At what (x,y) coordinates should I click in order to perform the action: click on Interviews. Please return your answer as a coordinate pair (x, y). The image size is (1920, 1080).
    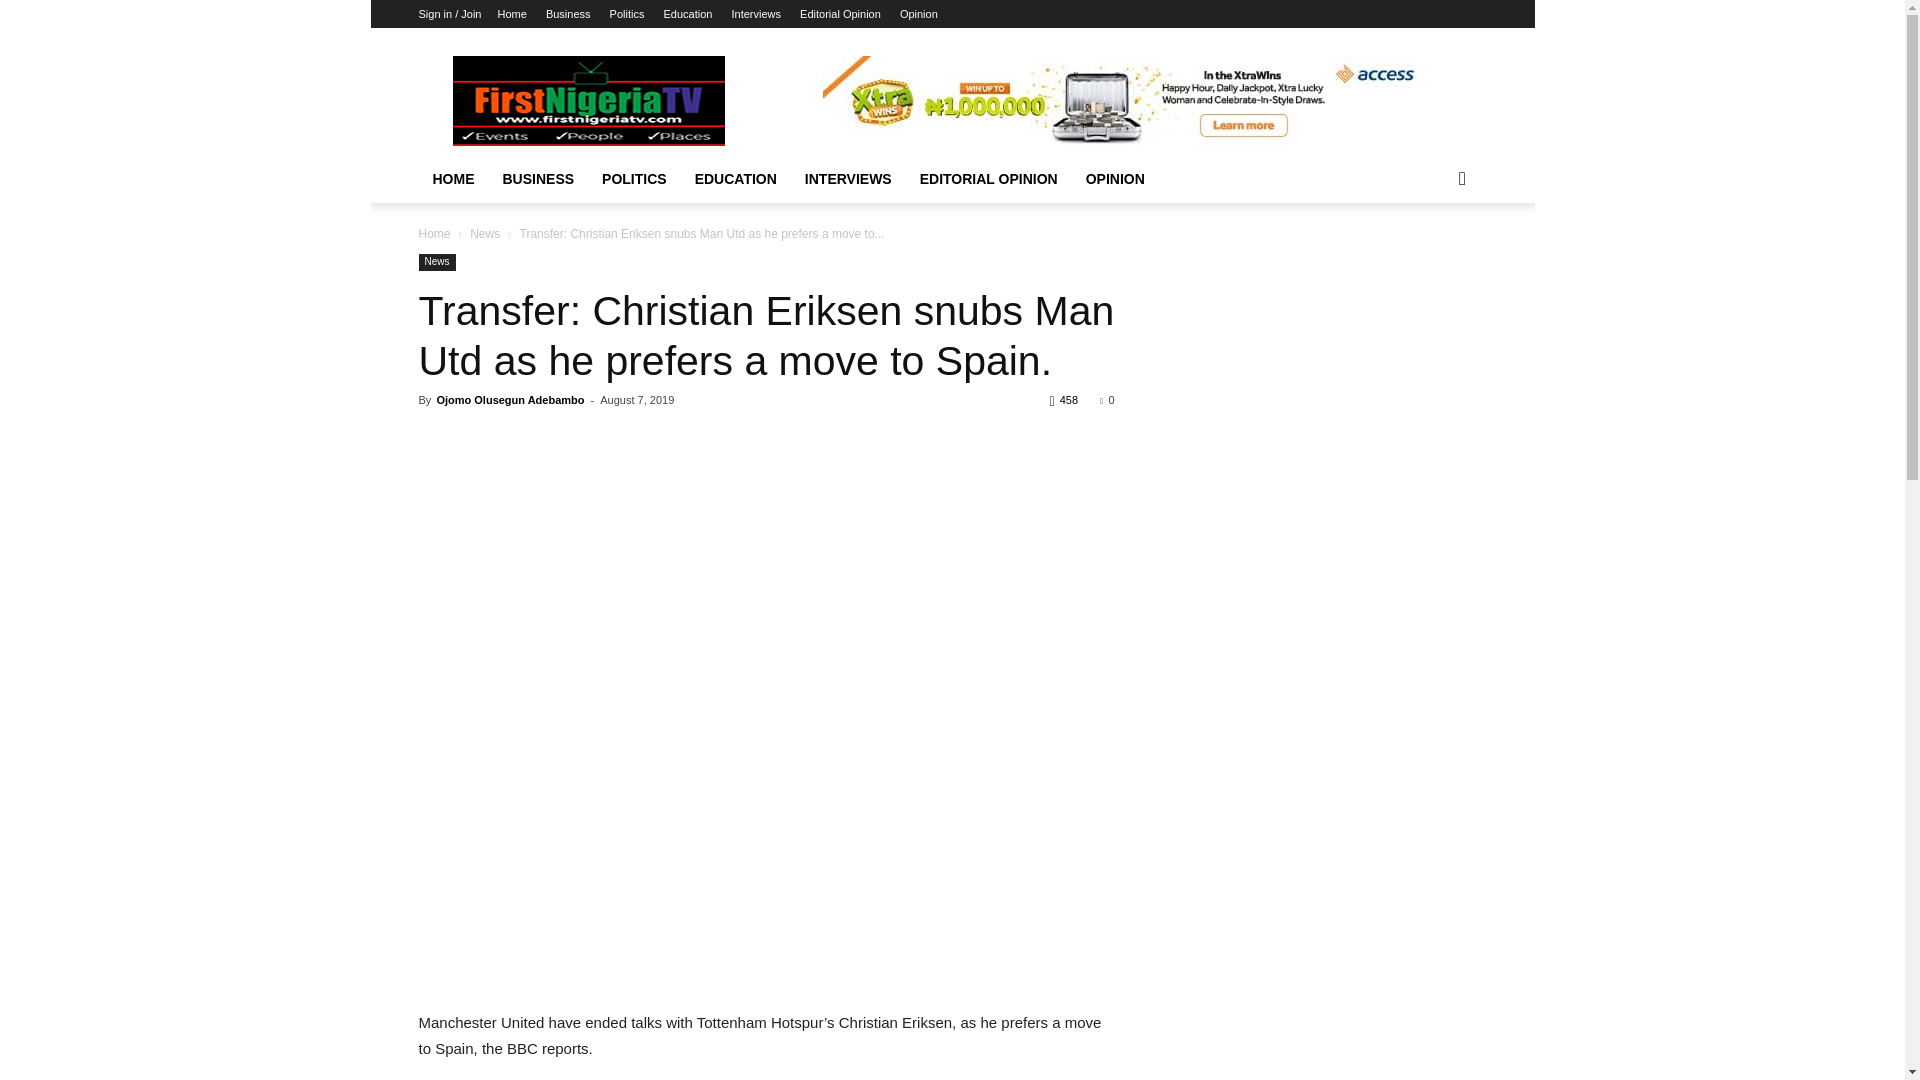
    Looking at the image, I should click on (756, 14).